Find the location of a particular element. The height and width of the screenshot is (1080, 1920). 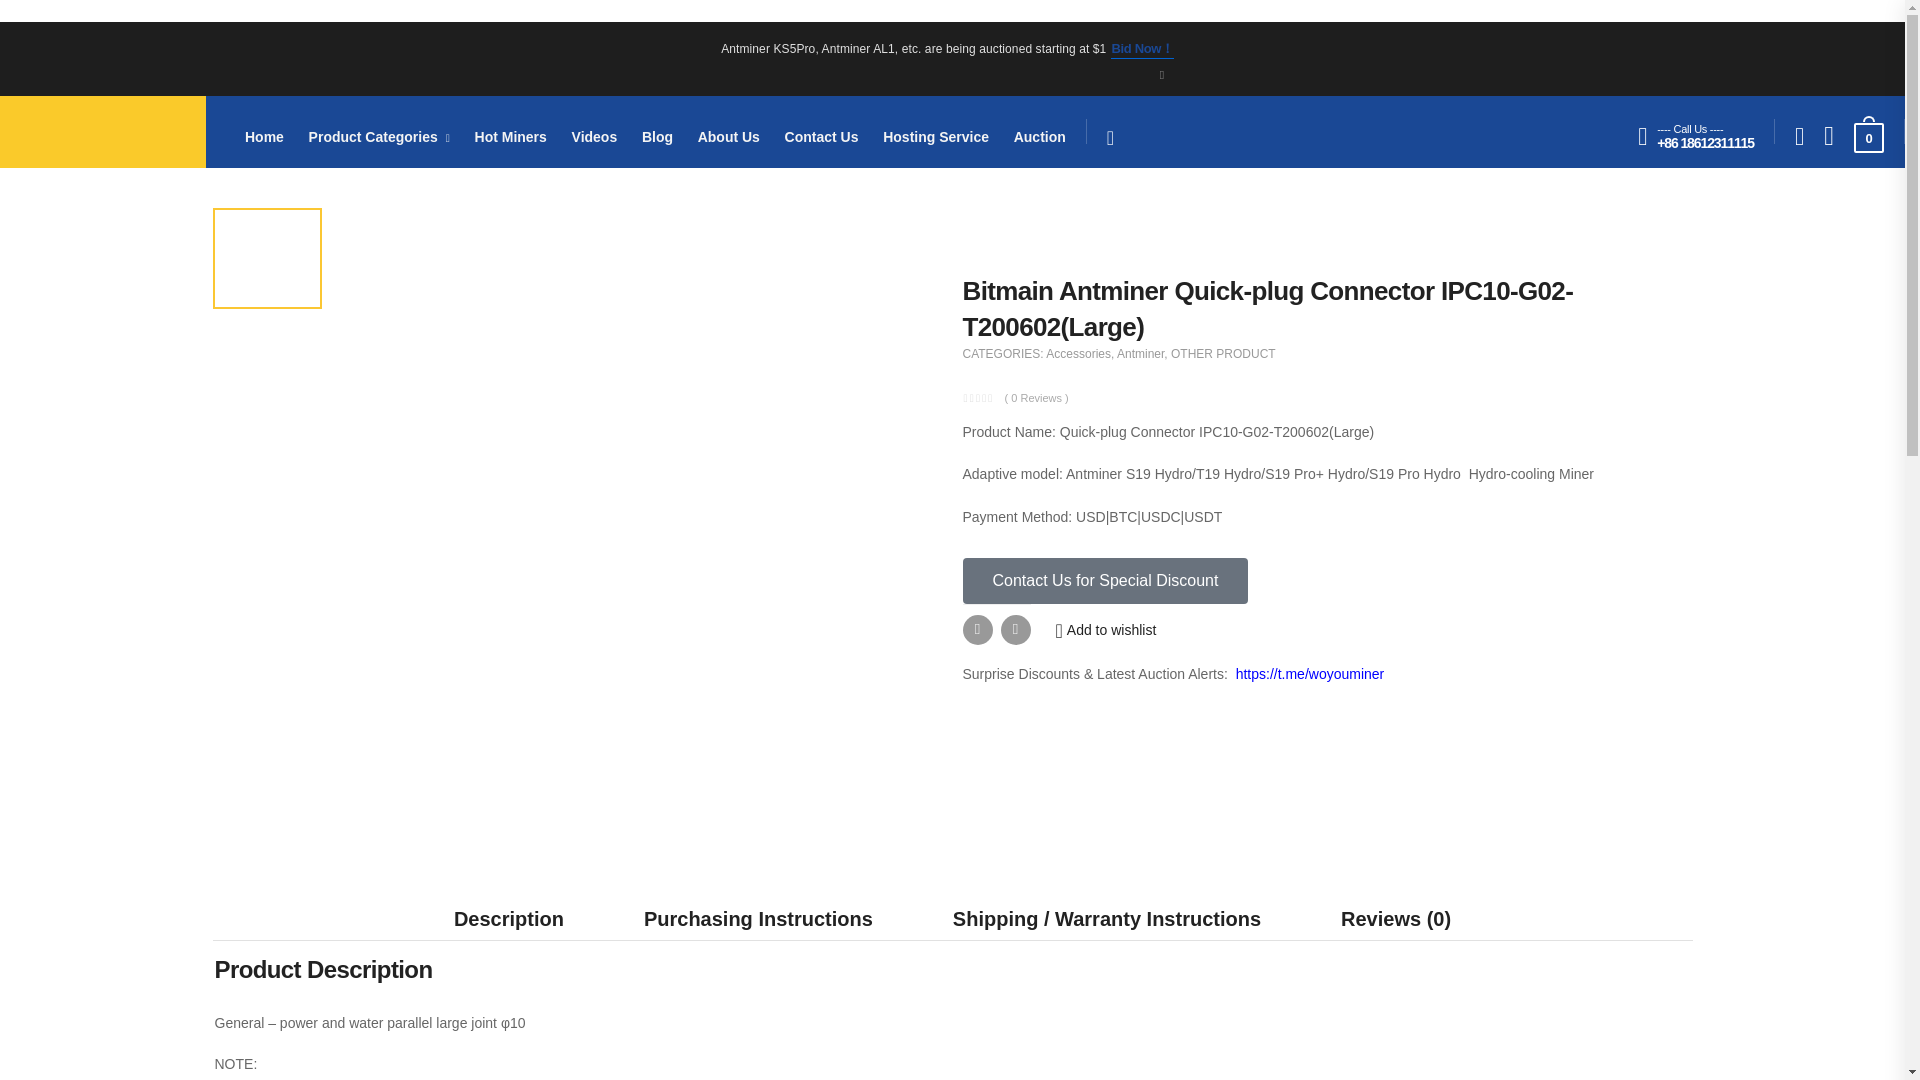

Product Categories is located at coordinates (379, 136).